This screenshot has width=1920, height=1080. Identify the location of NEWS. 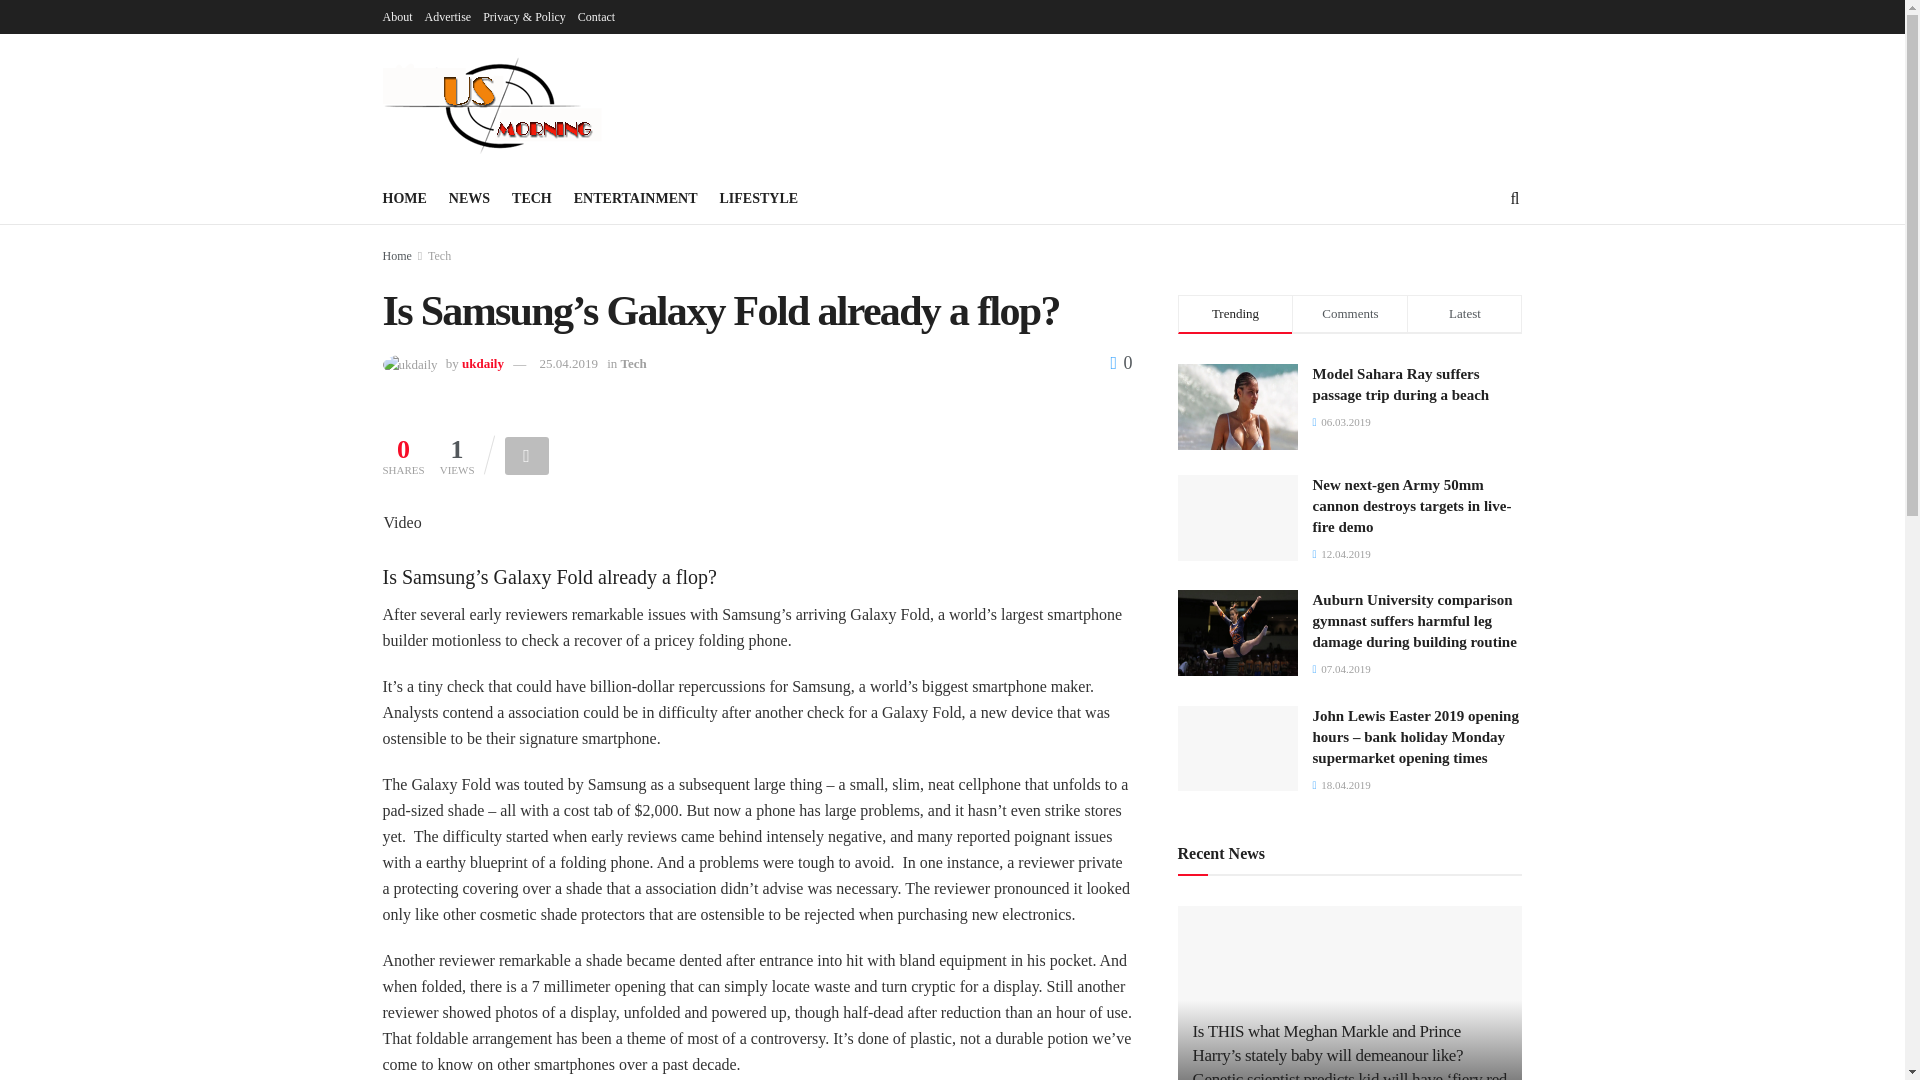
(469, 198).